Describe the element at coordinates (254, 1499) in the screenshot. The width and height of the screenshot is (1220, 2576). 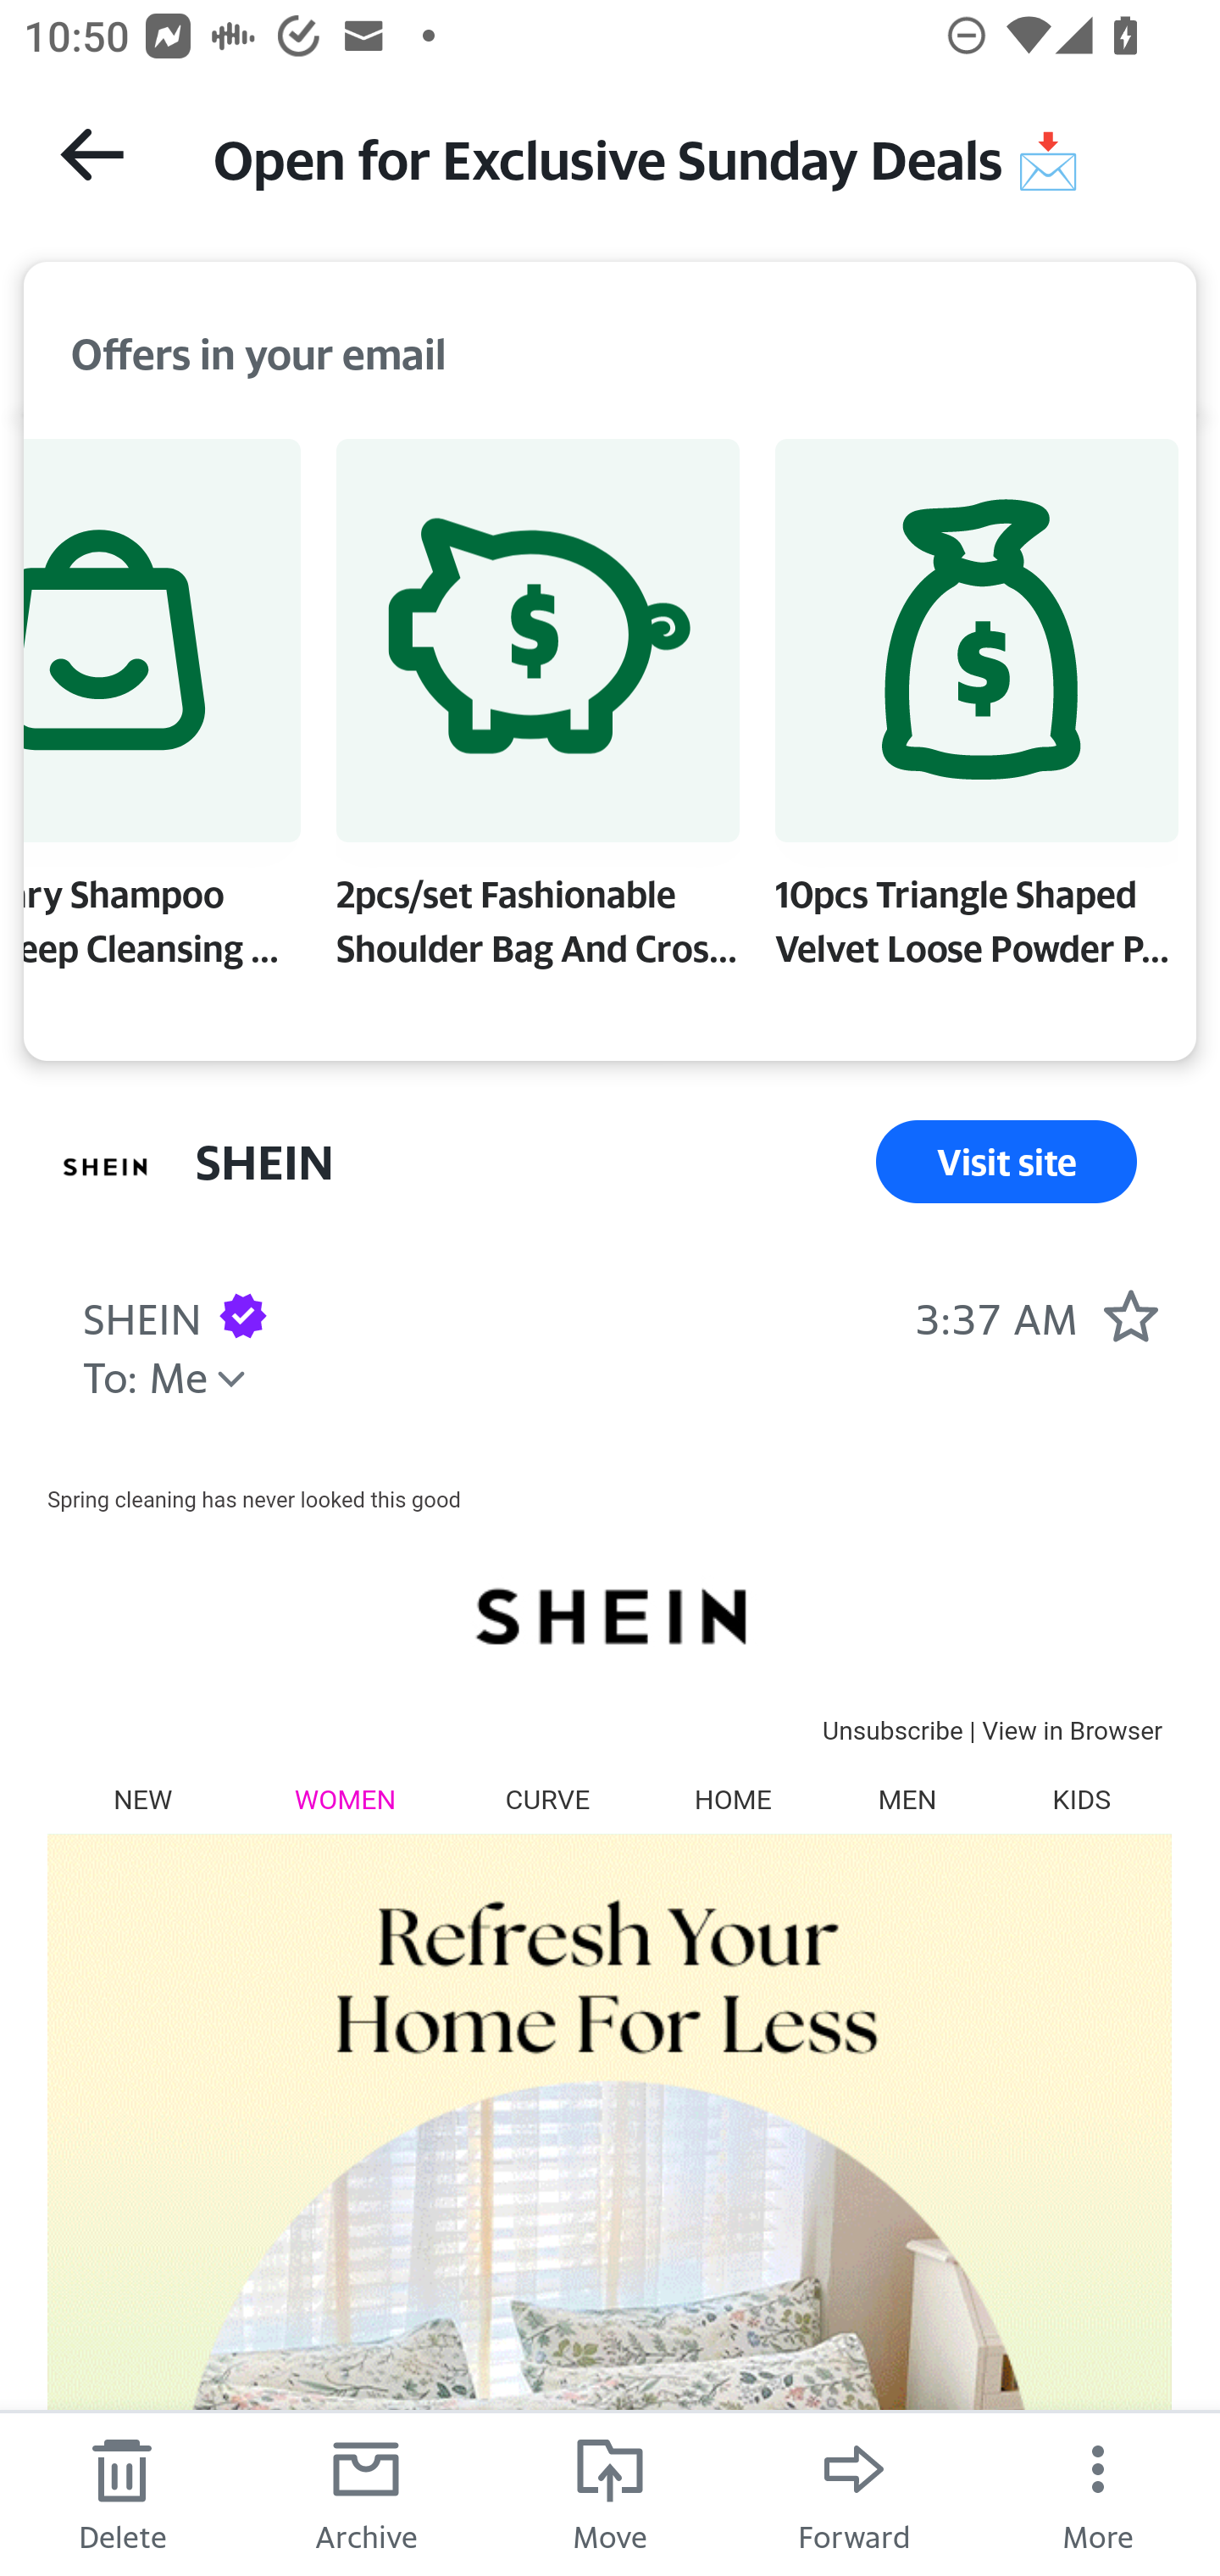
I see `Spring cleaning has never looked this good` at that location.